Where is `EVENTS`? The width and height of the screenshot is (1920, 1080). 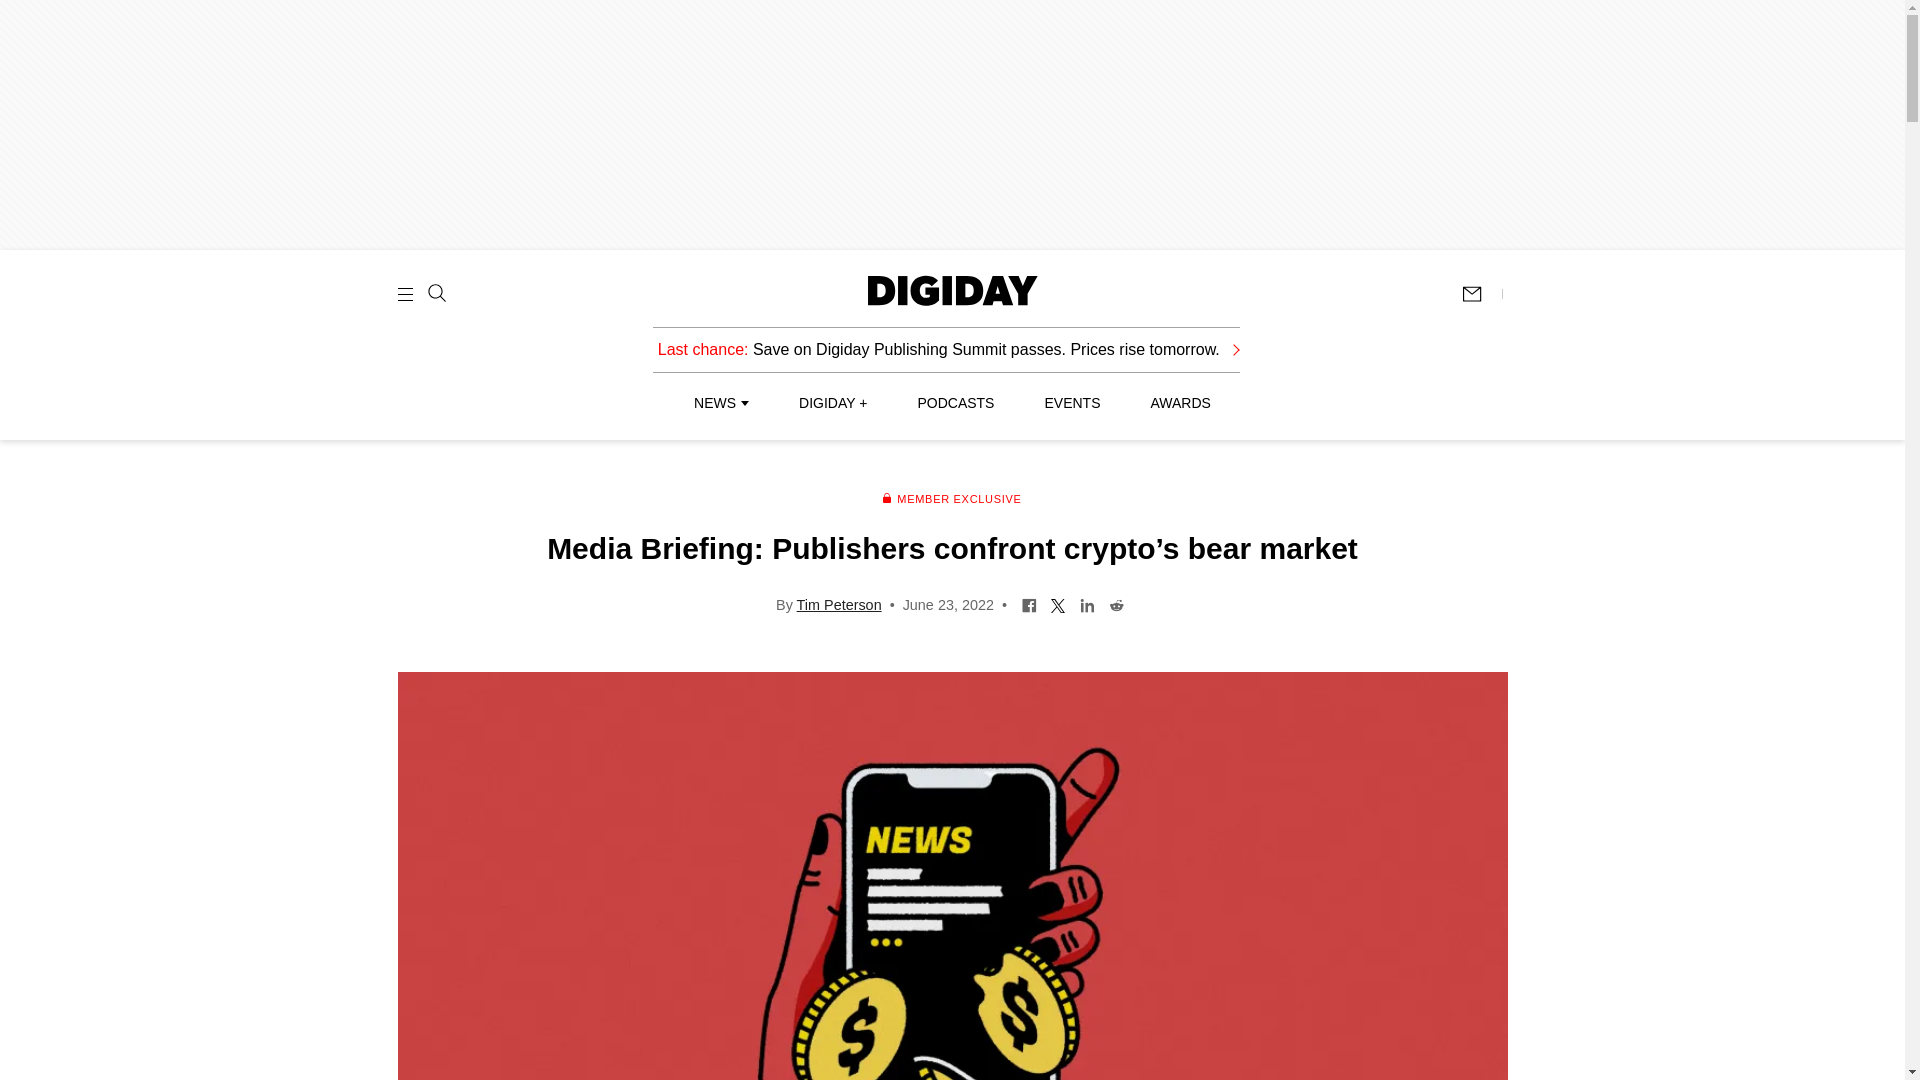
EVENTS is located at coordinates (1072, 403).